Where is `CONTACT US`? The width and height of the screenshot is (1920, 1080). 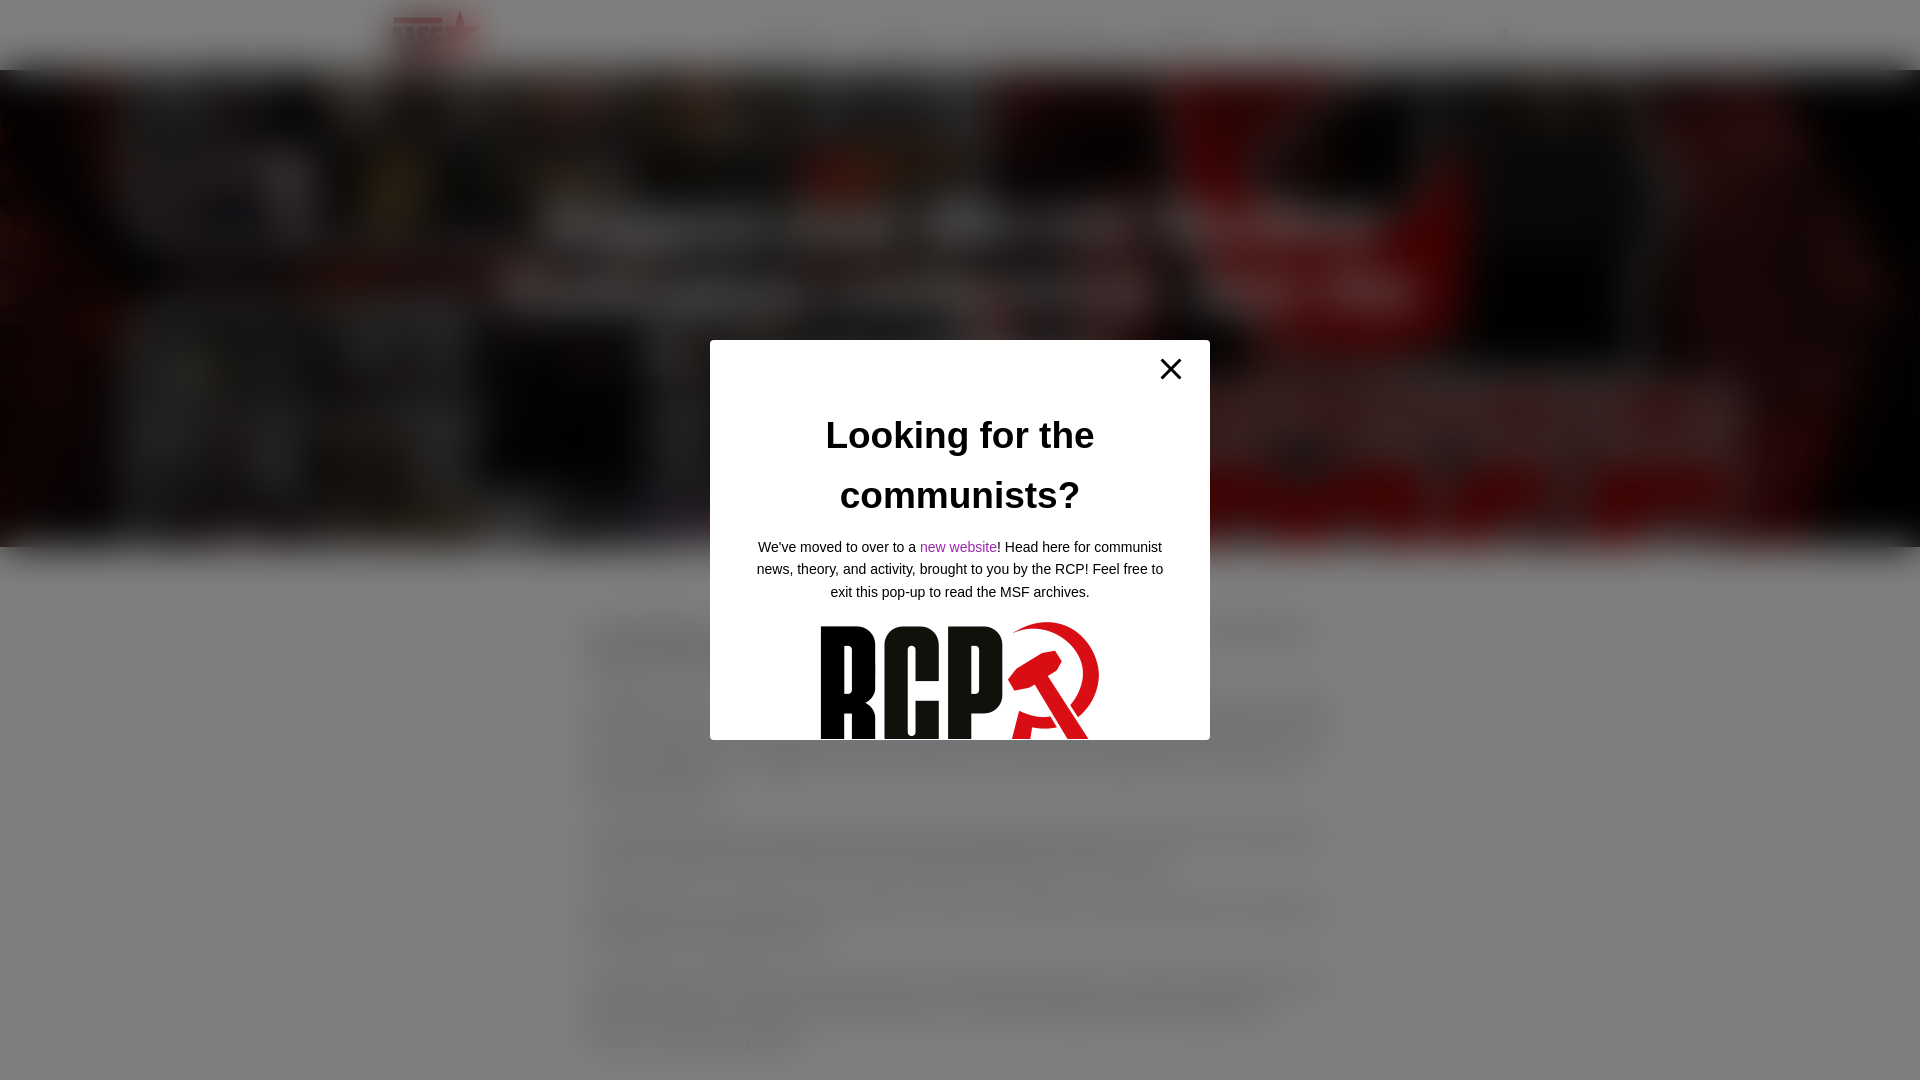
CONTACT US is located at coordinates (1296, 34).